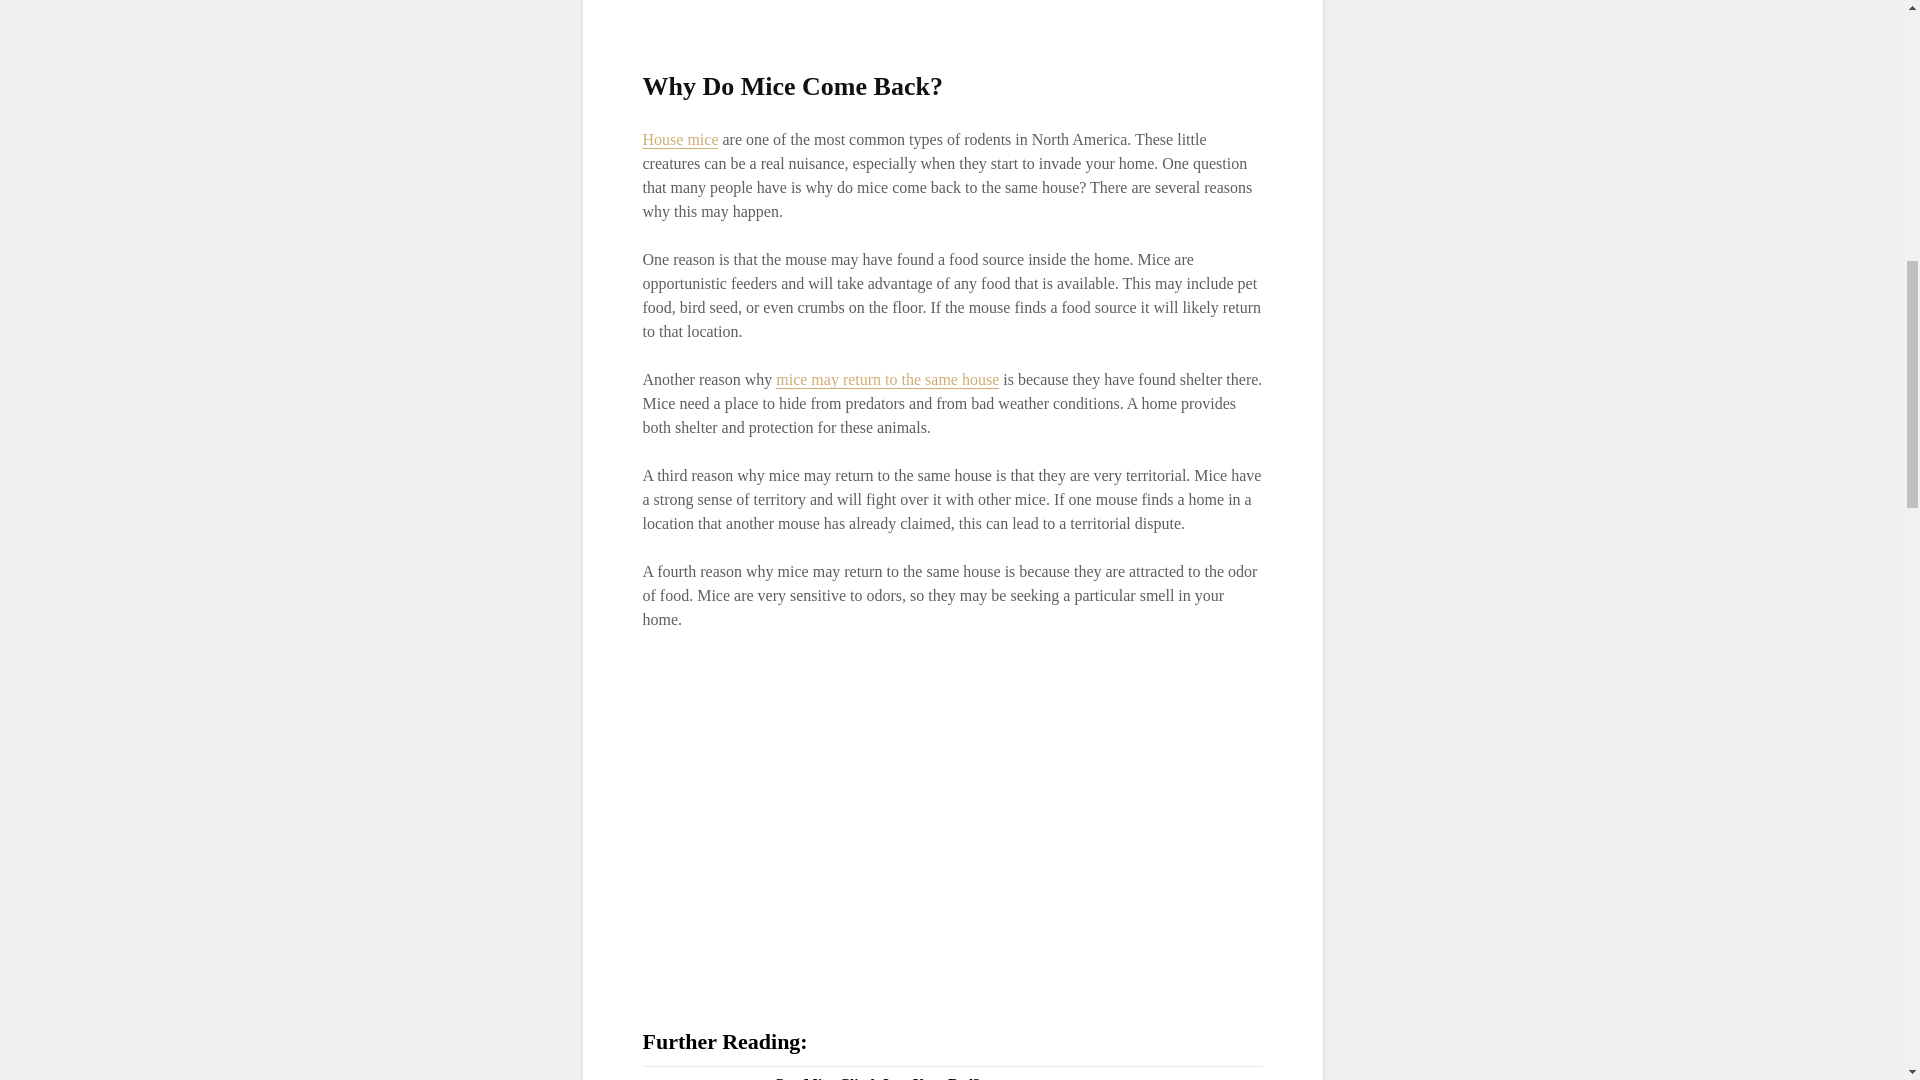  I want to click on YouTube video player, so click(921, 812).